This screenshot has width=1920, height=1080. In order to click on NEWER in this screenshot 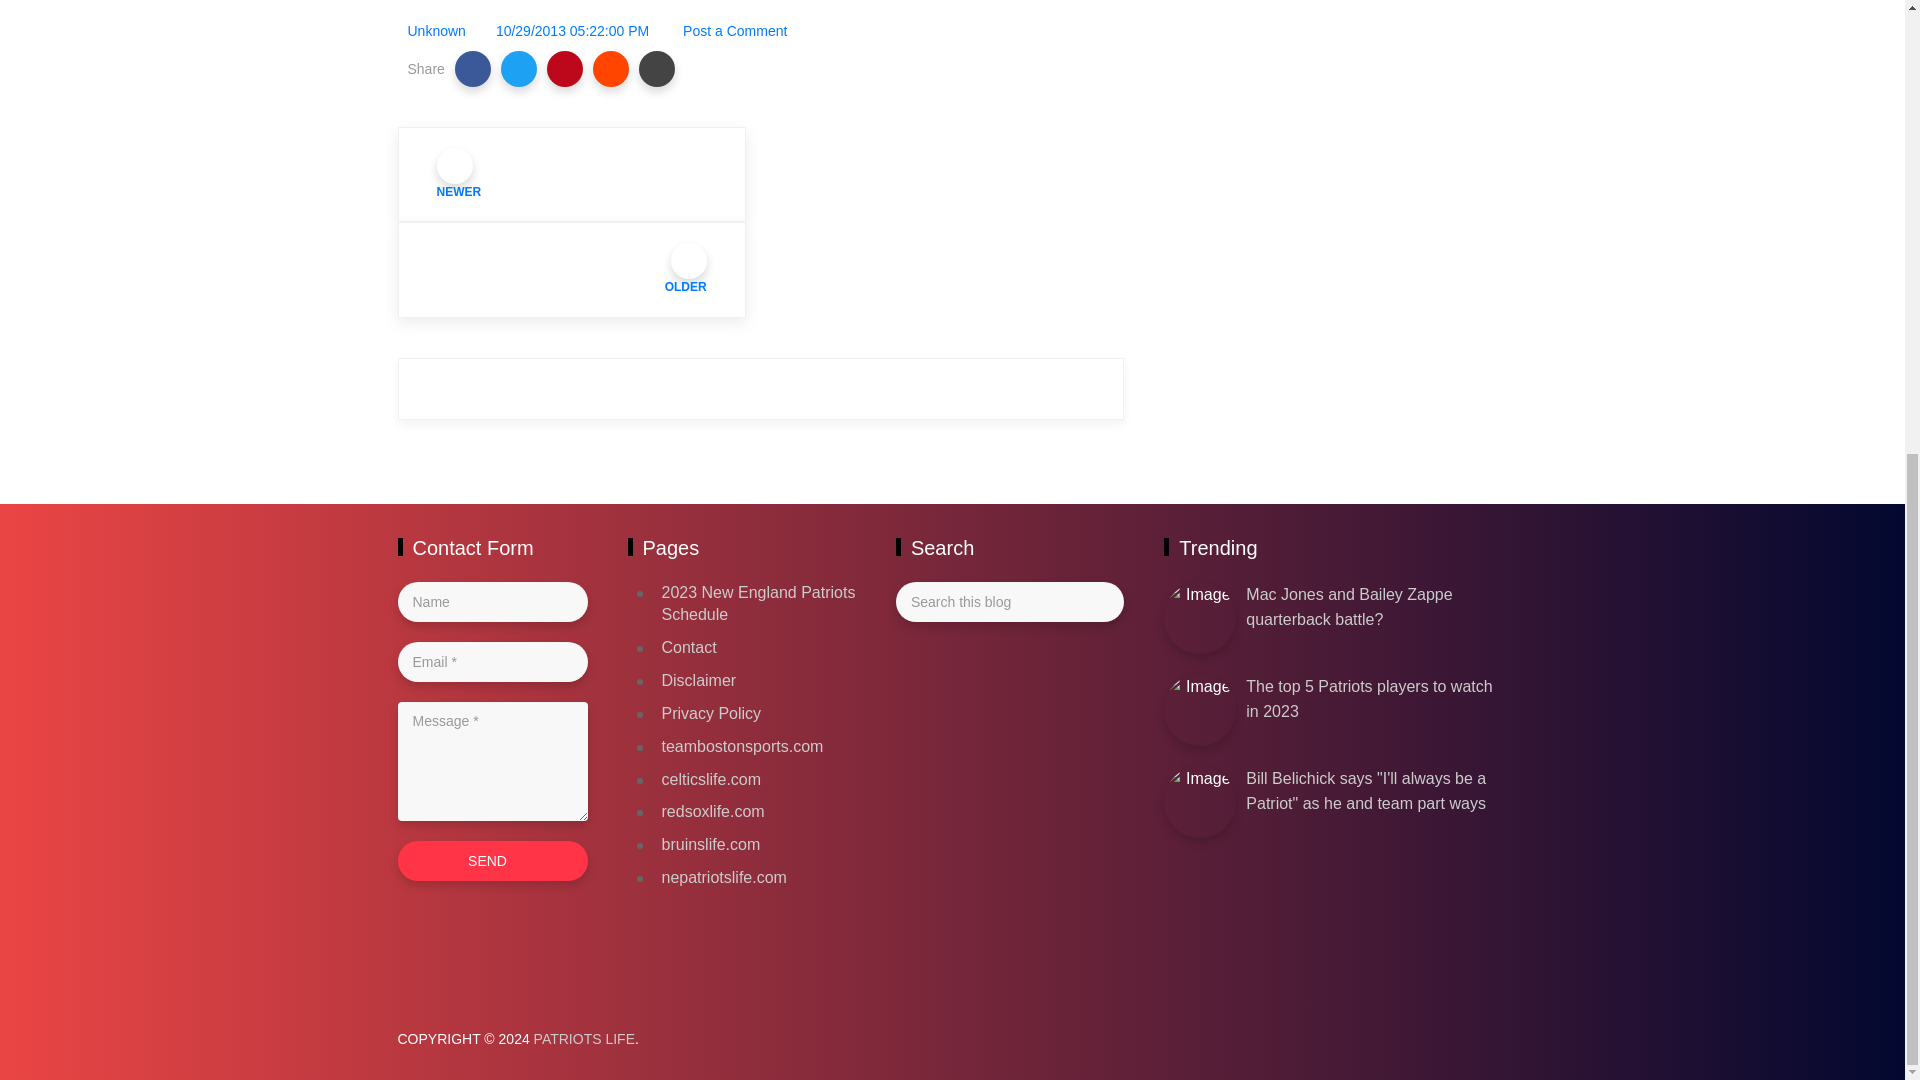, I will do `click(572, 174)`.